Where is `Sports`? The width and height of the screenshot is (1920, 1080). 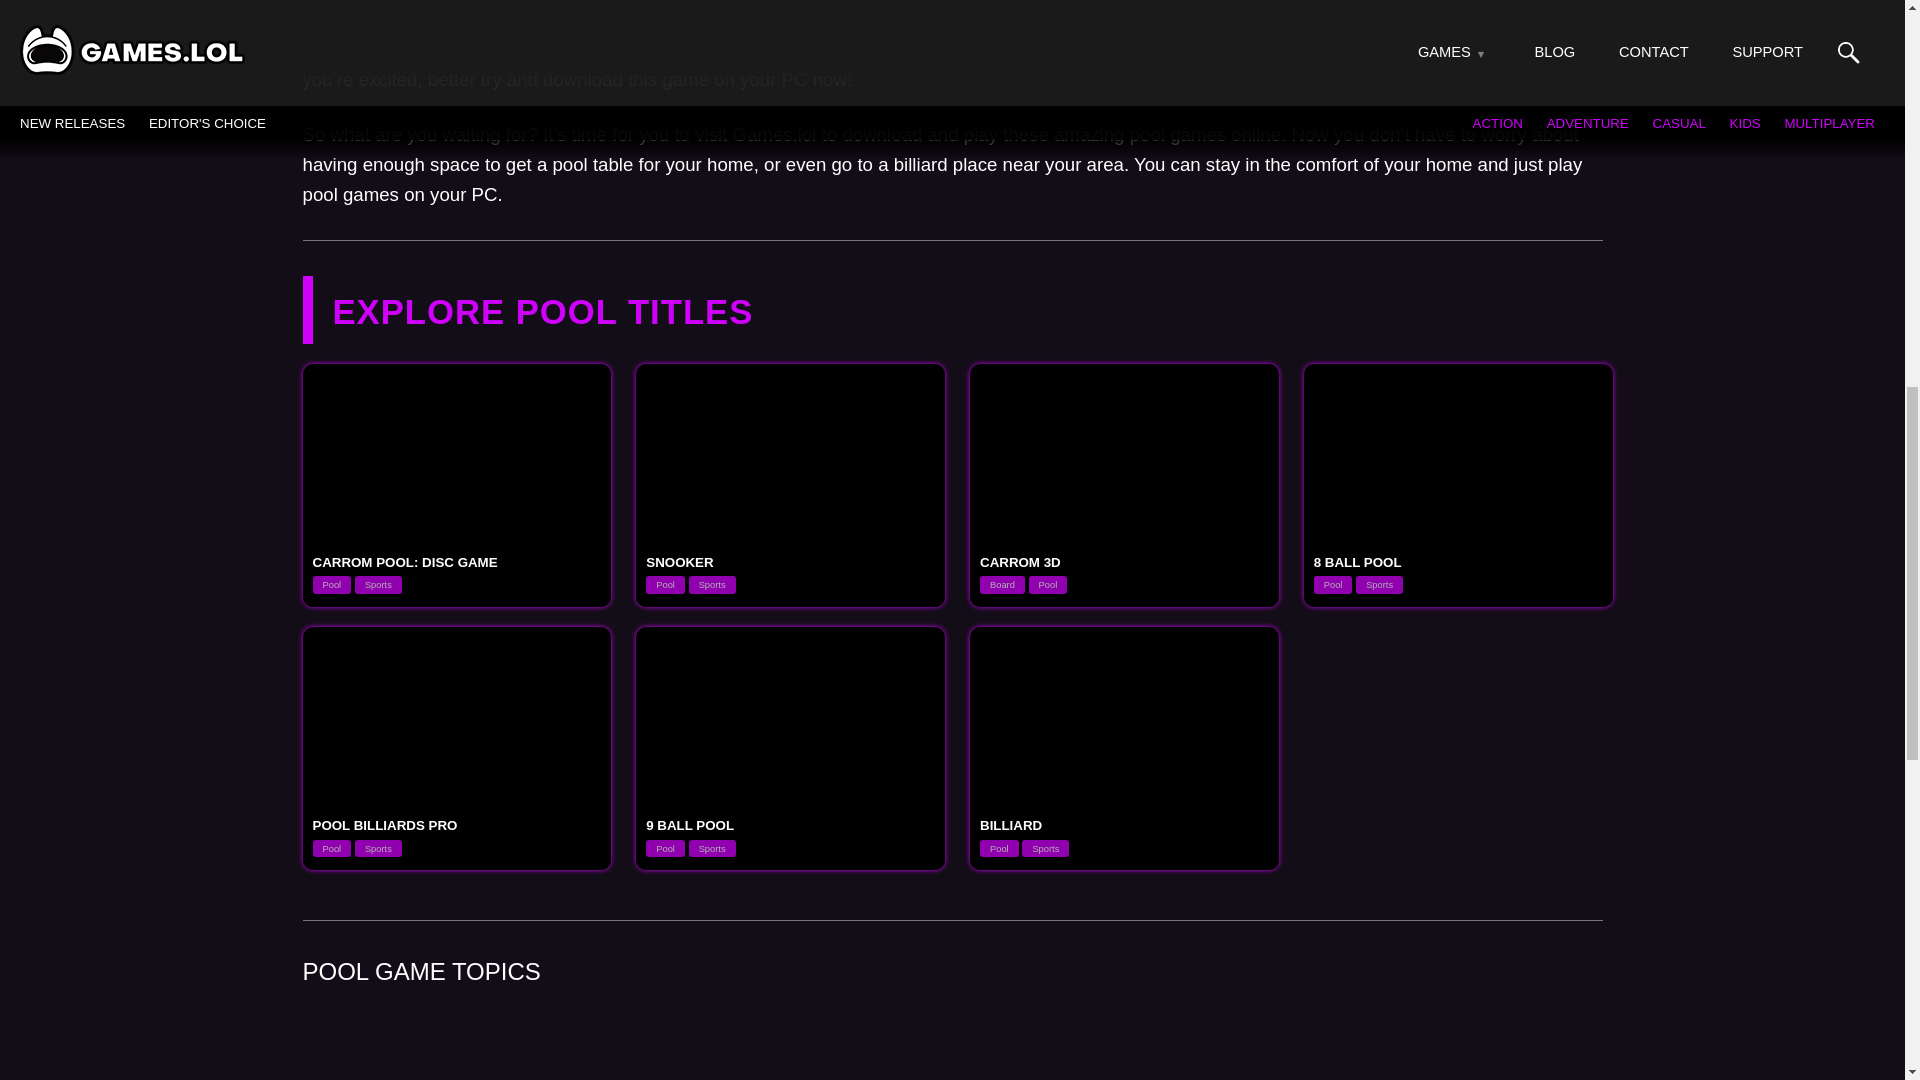
Sports is located at coordinates (712, 584).